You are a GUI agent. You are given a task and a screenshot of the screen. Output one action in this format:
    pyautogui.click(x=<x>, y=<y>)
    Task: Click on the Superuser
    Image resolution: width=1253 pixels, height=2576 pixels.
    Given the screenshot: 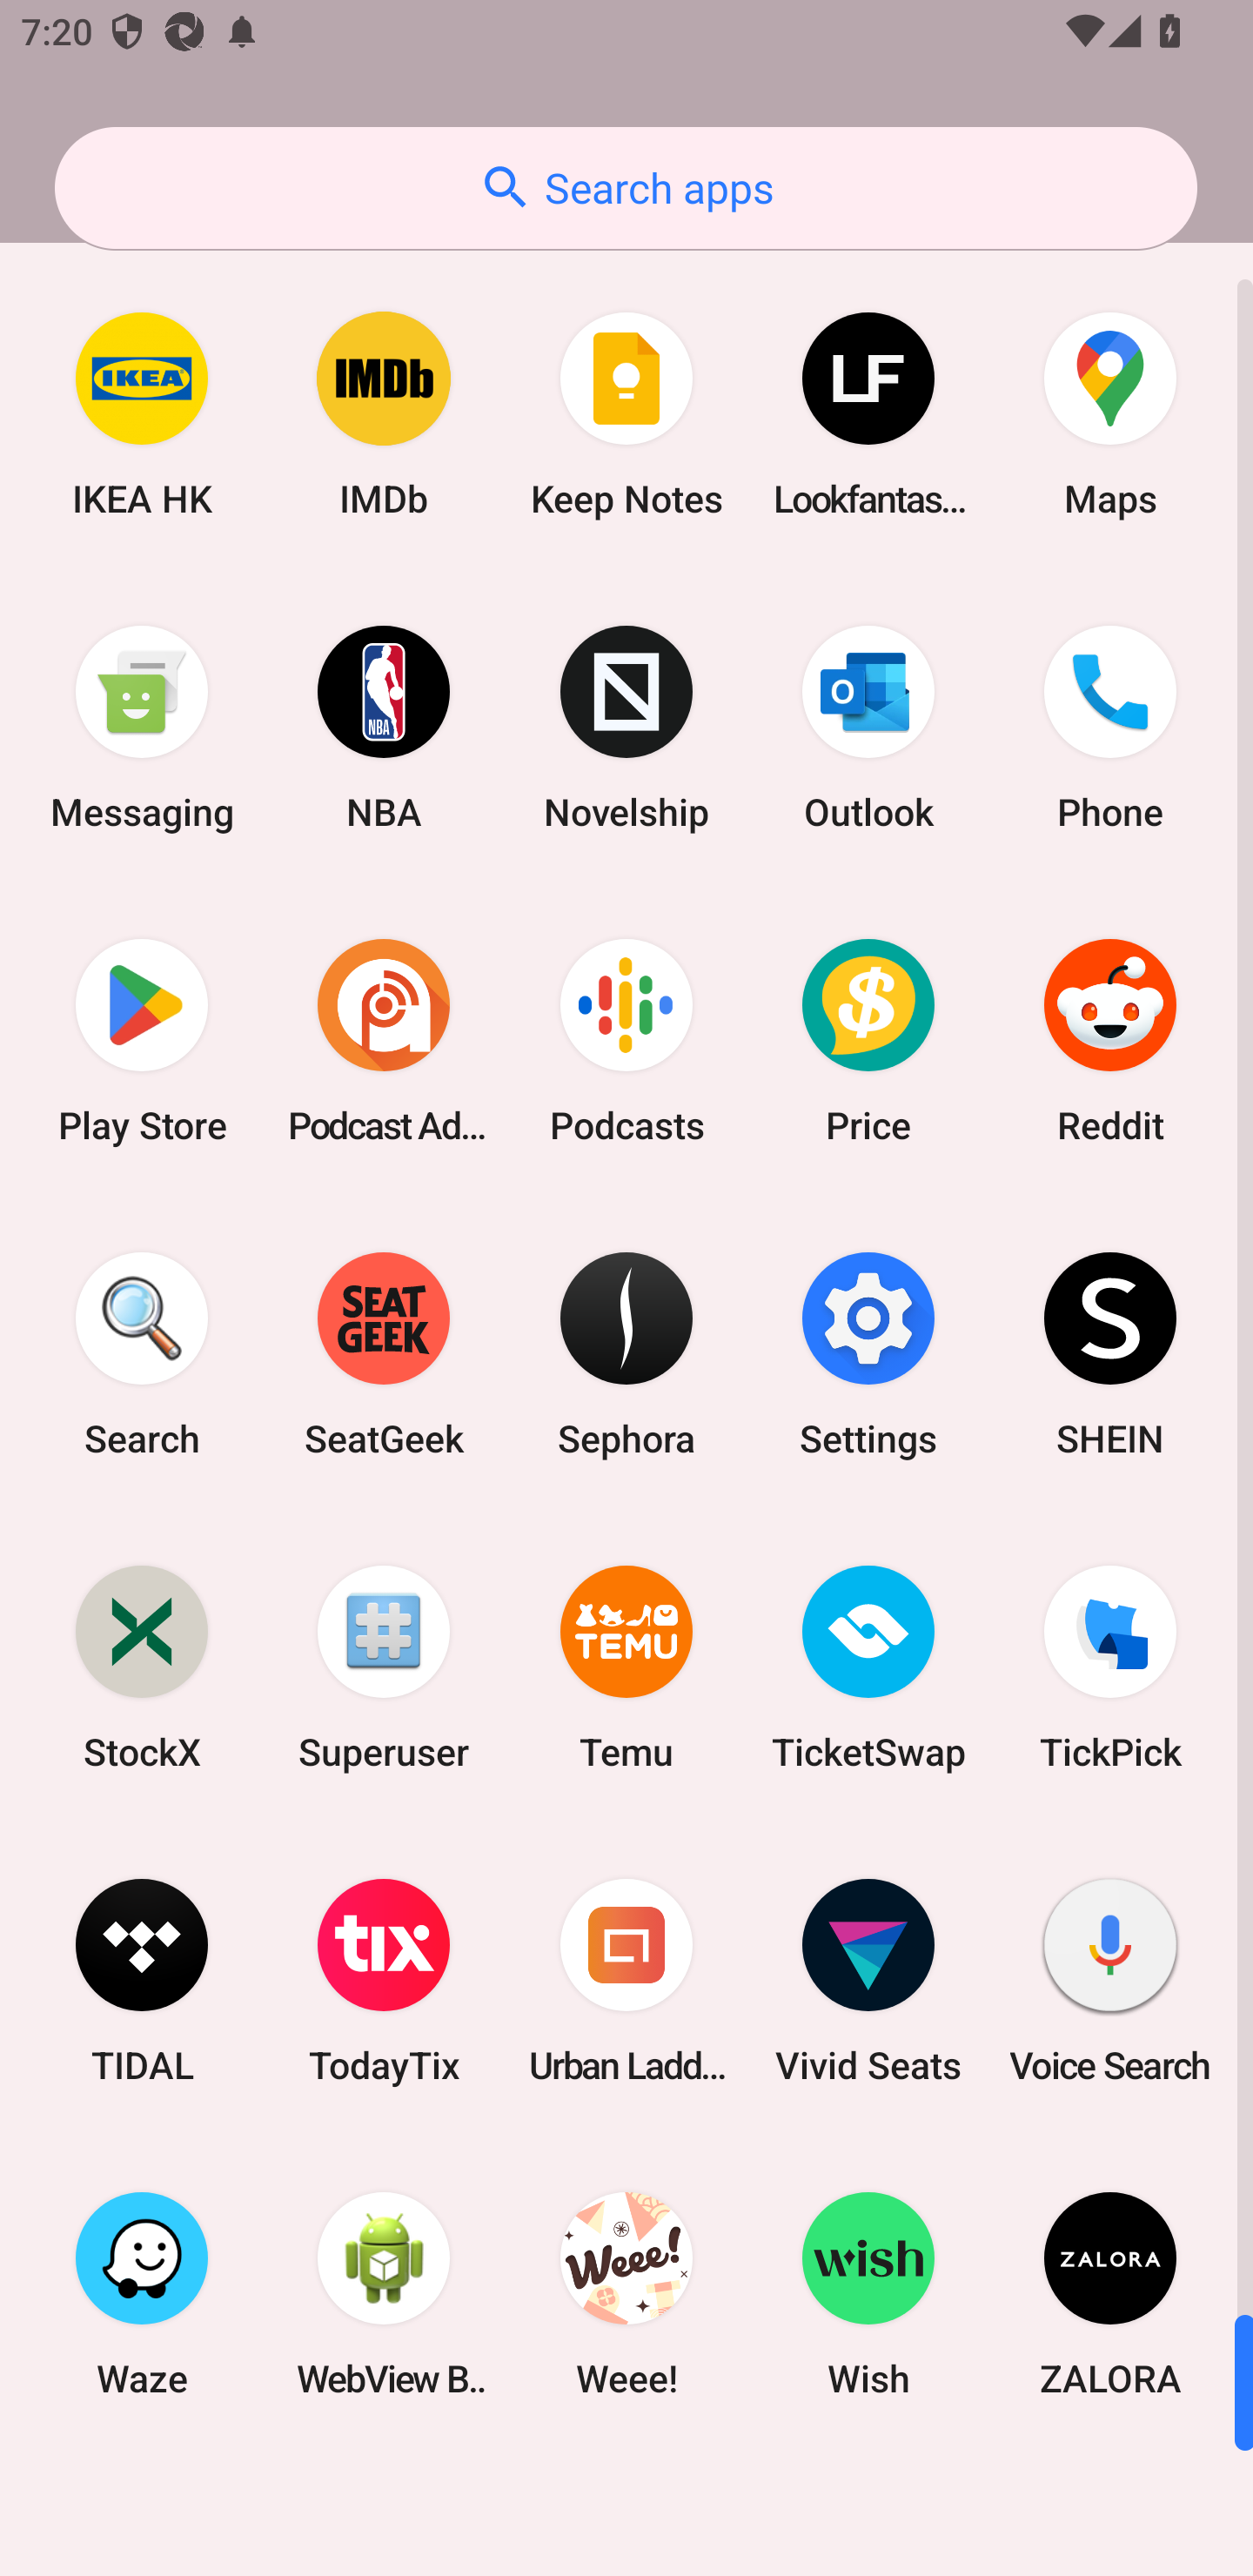 What is the action you would take?
    pyautogui.click(x=384, y=1666)
    